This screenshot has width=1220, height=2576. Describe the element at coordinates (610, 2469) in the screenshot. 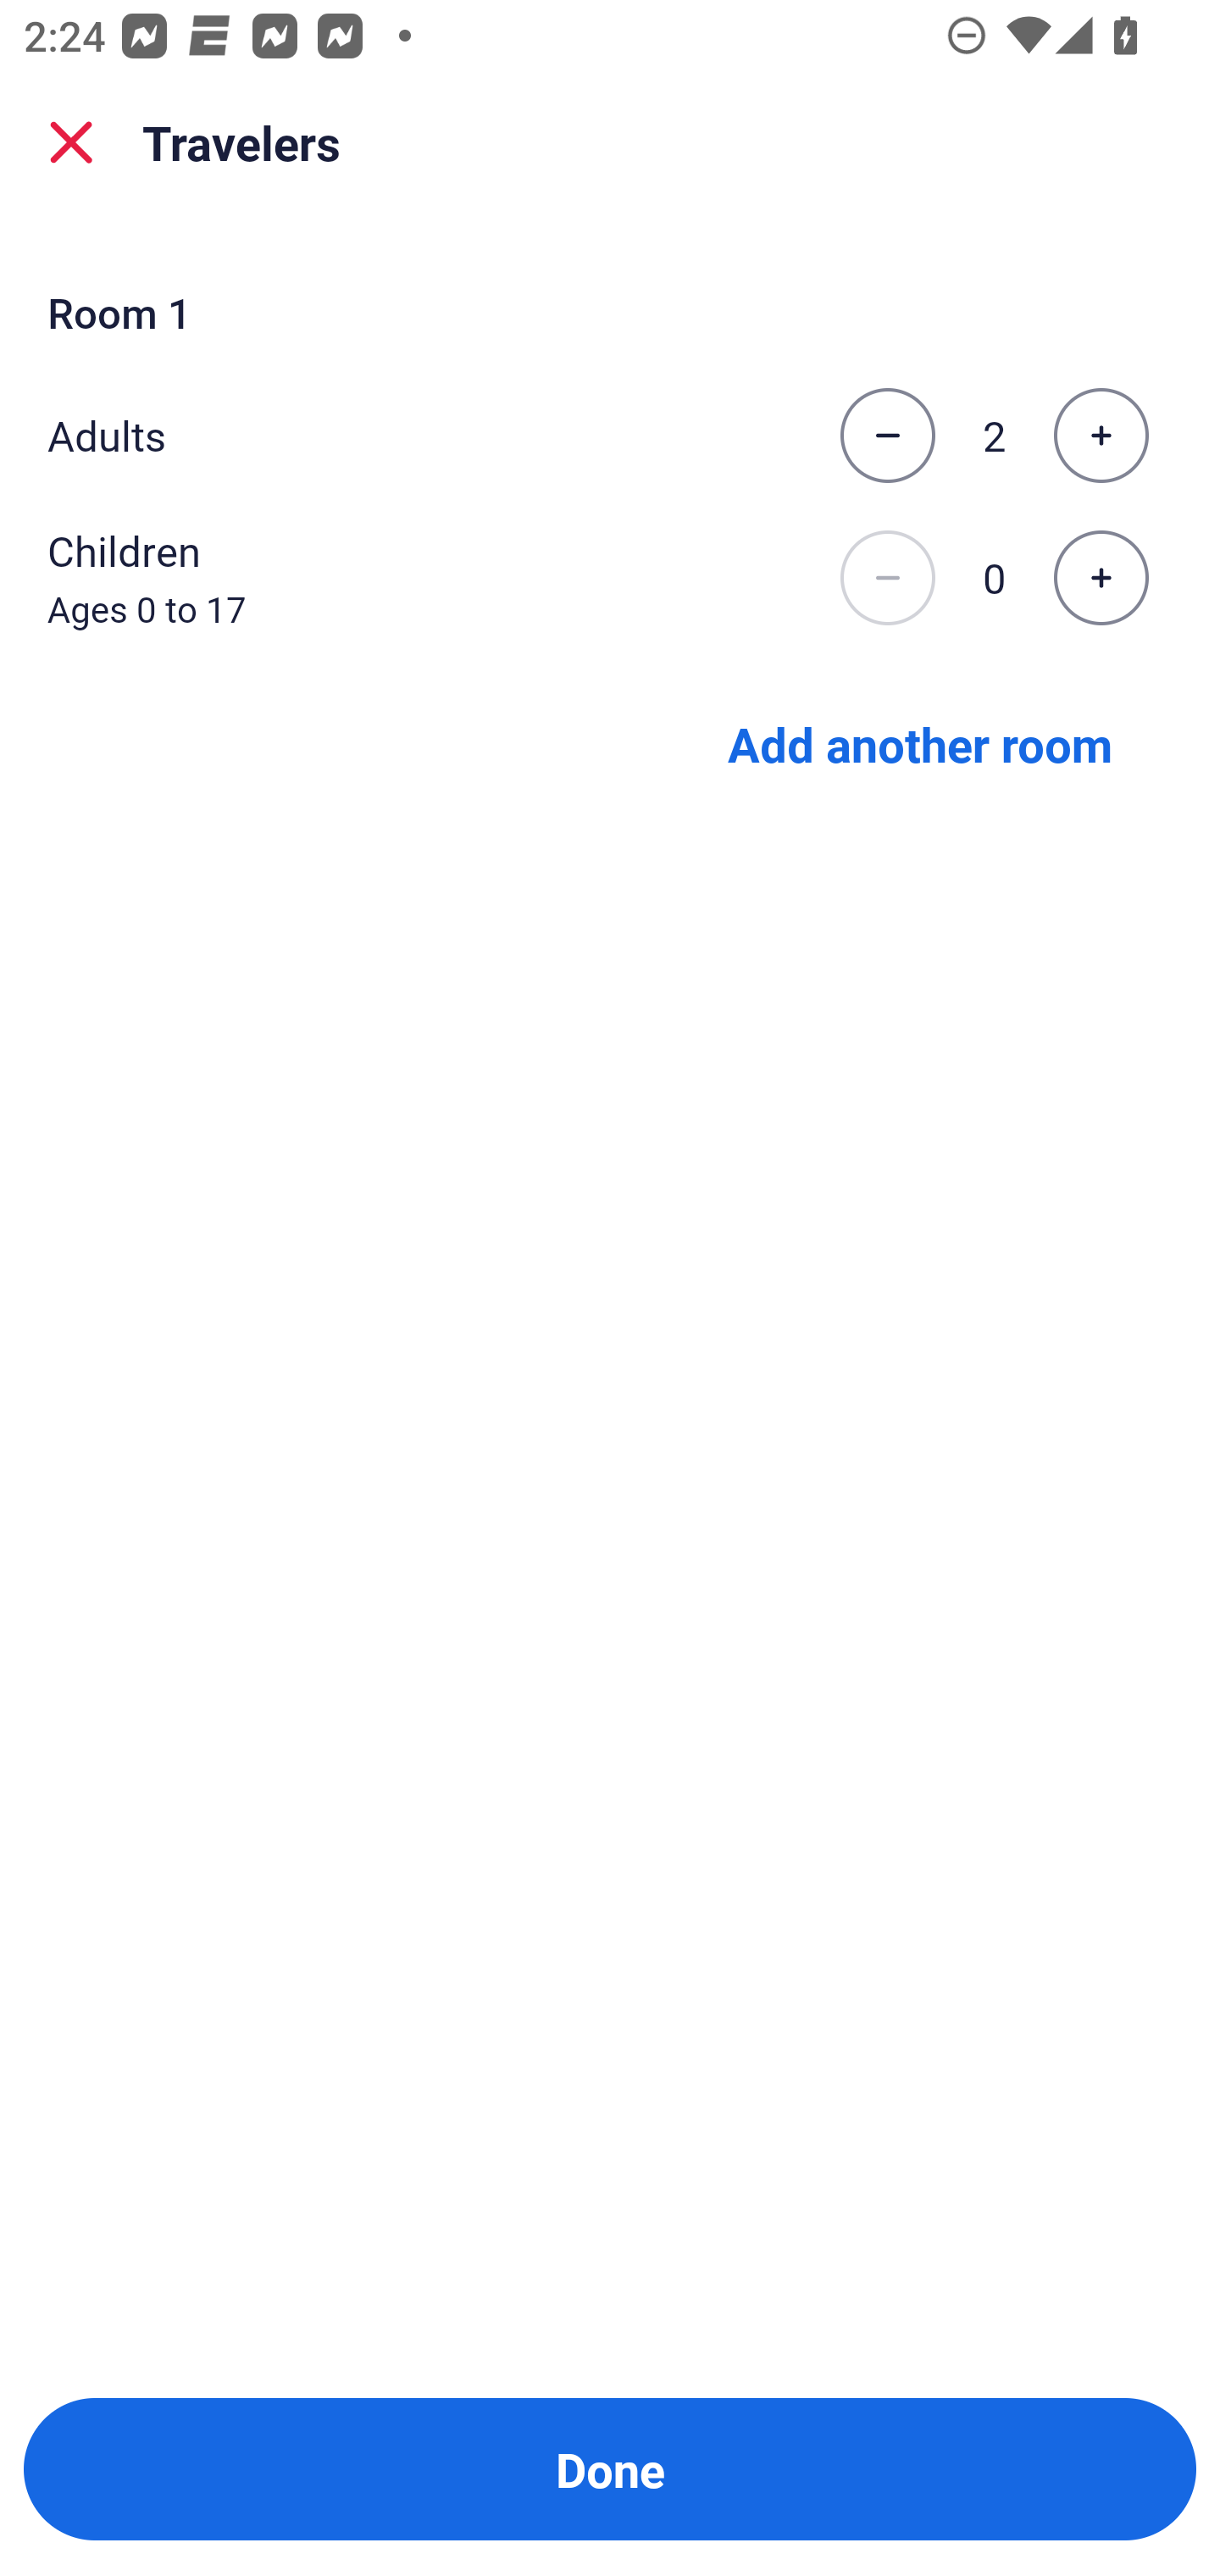

I see `Done` at that location.